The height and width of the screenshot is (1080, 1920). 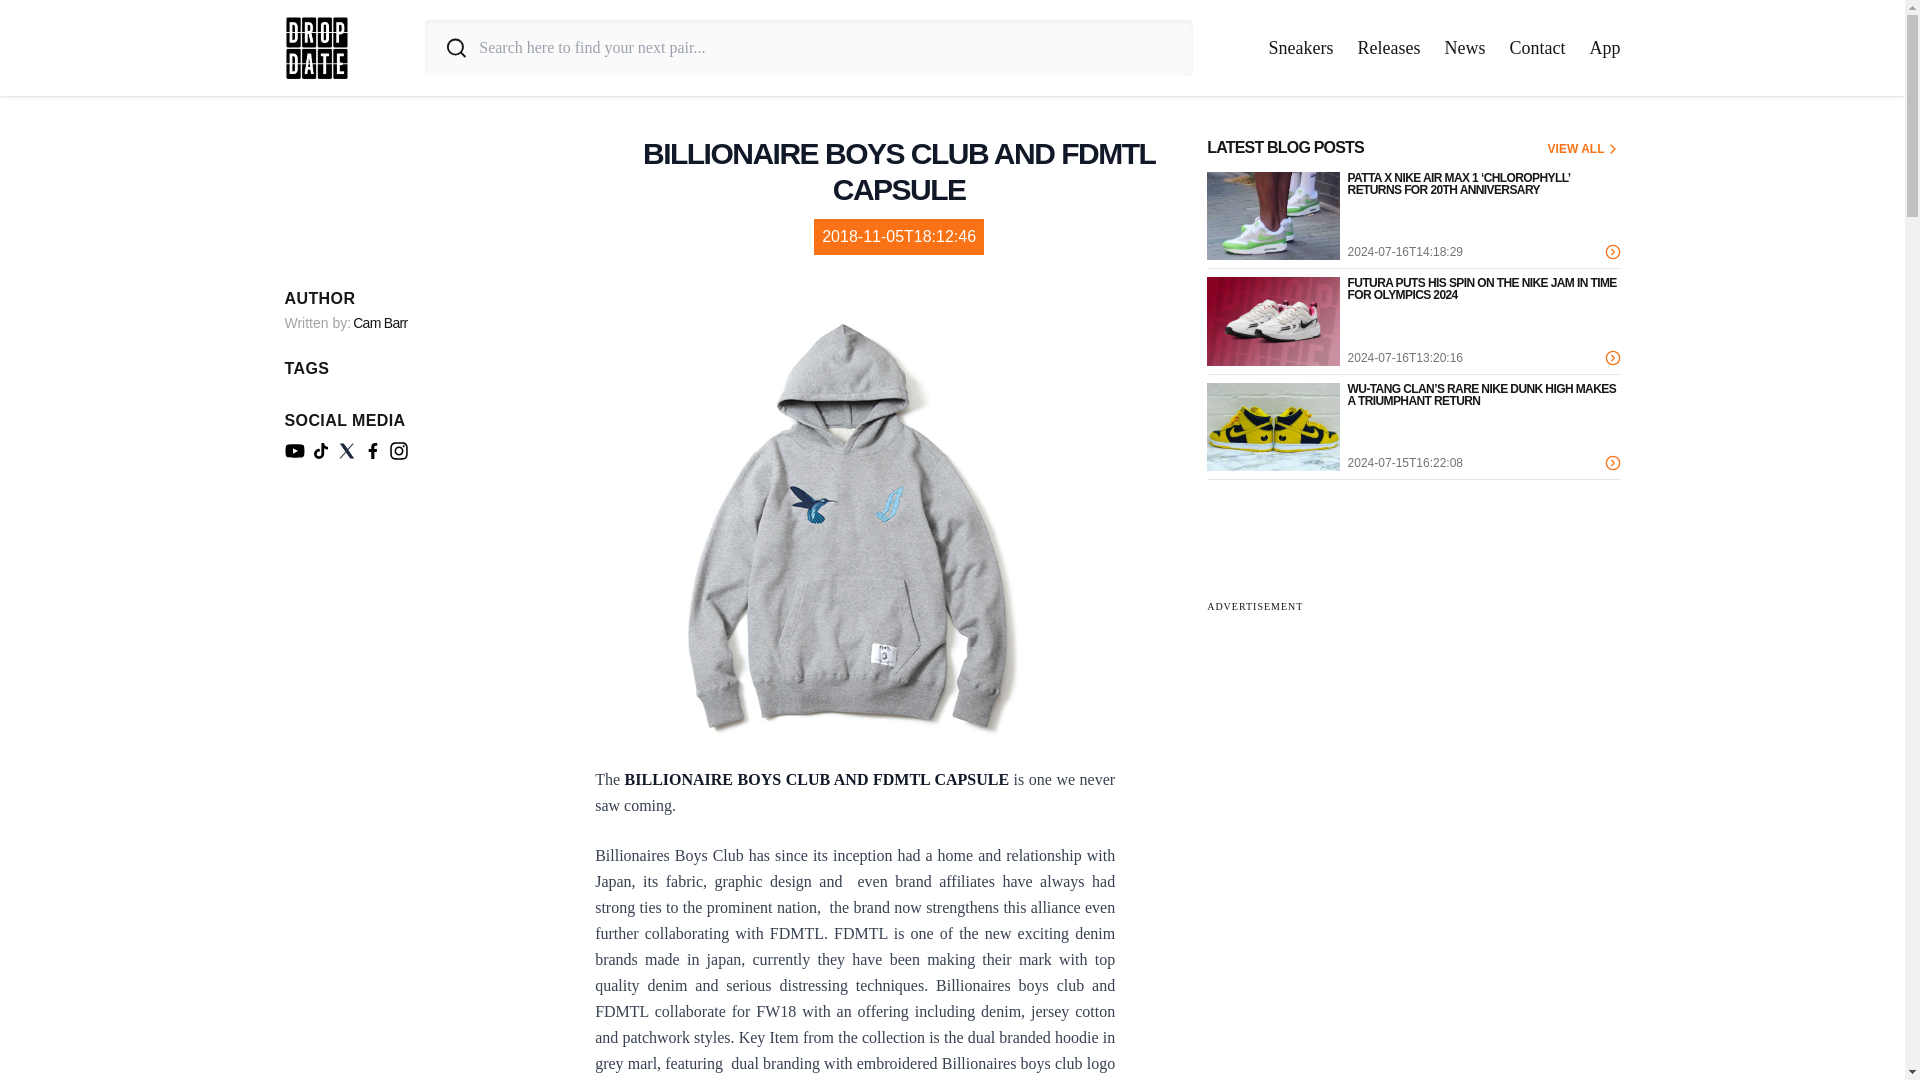 I want to click on Contact, so click(x=1538, y=48).